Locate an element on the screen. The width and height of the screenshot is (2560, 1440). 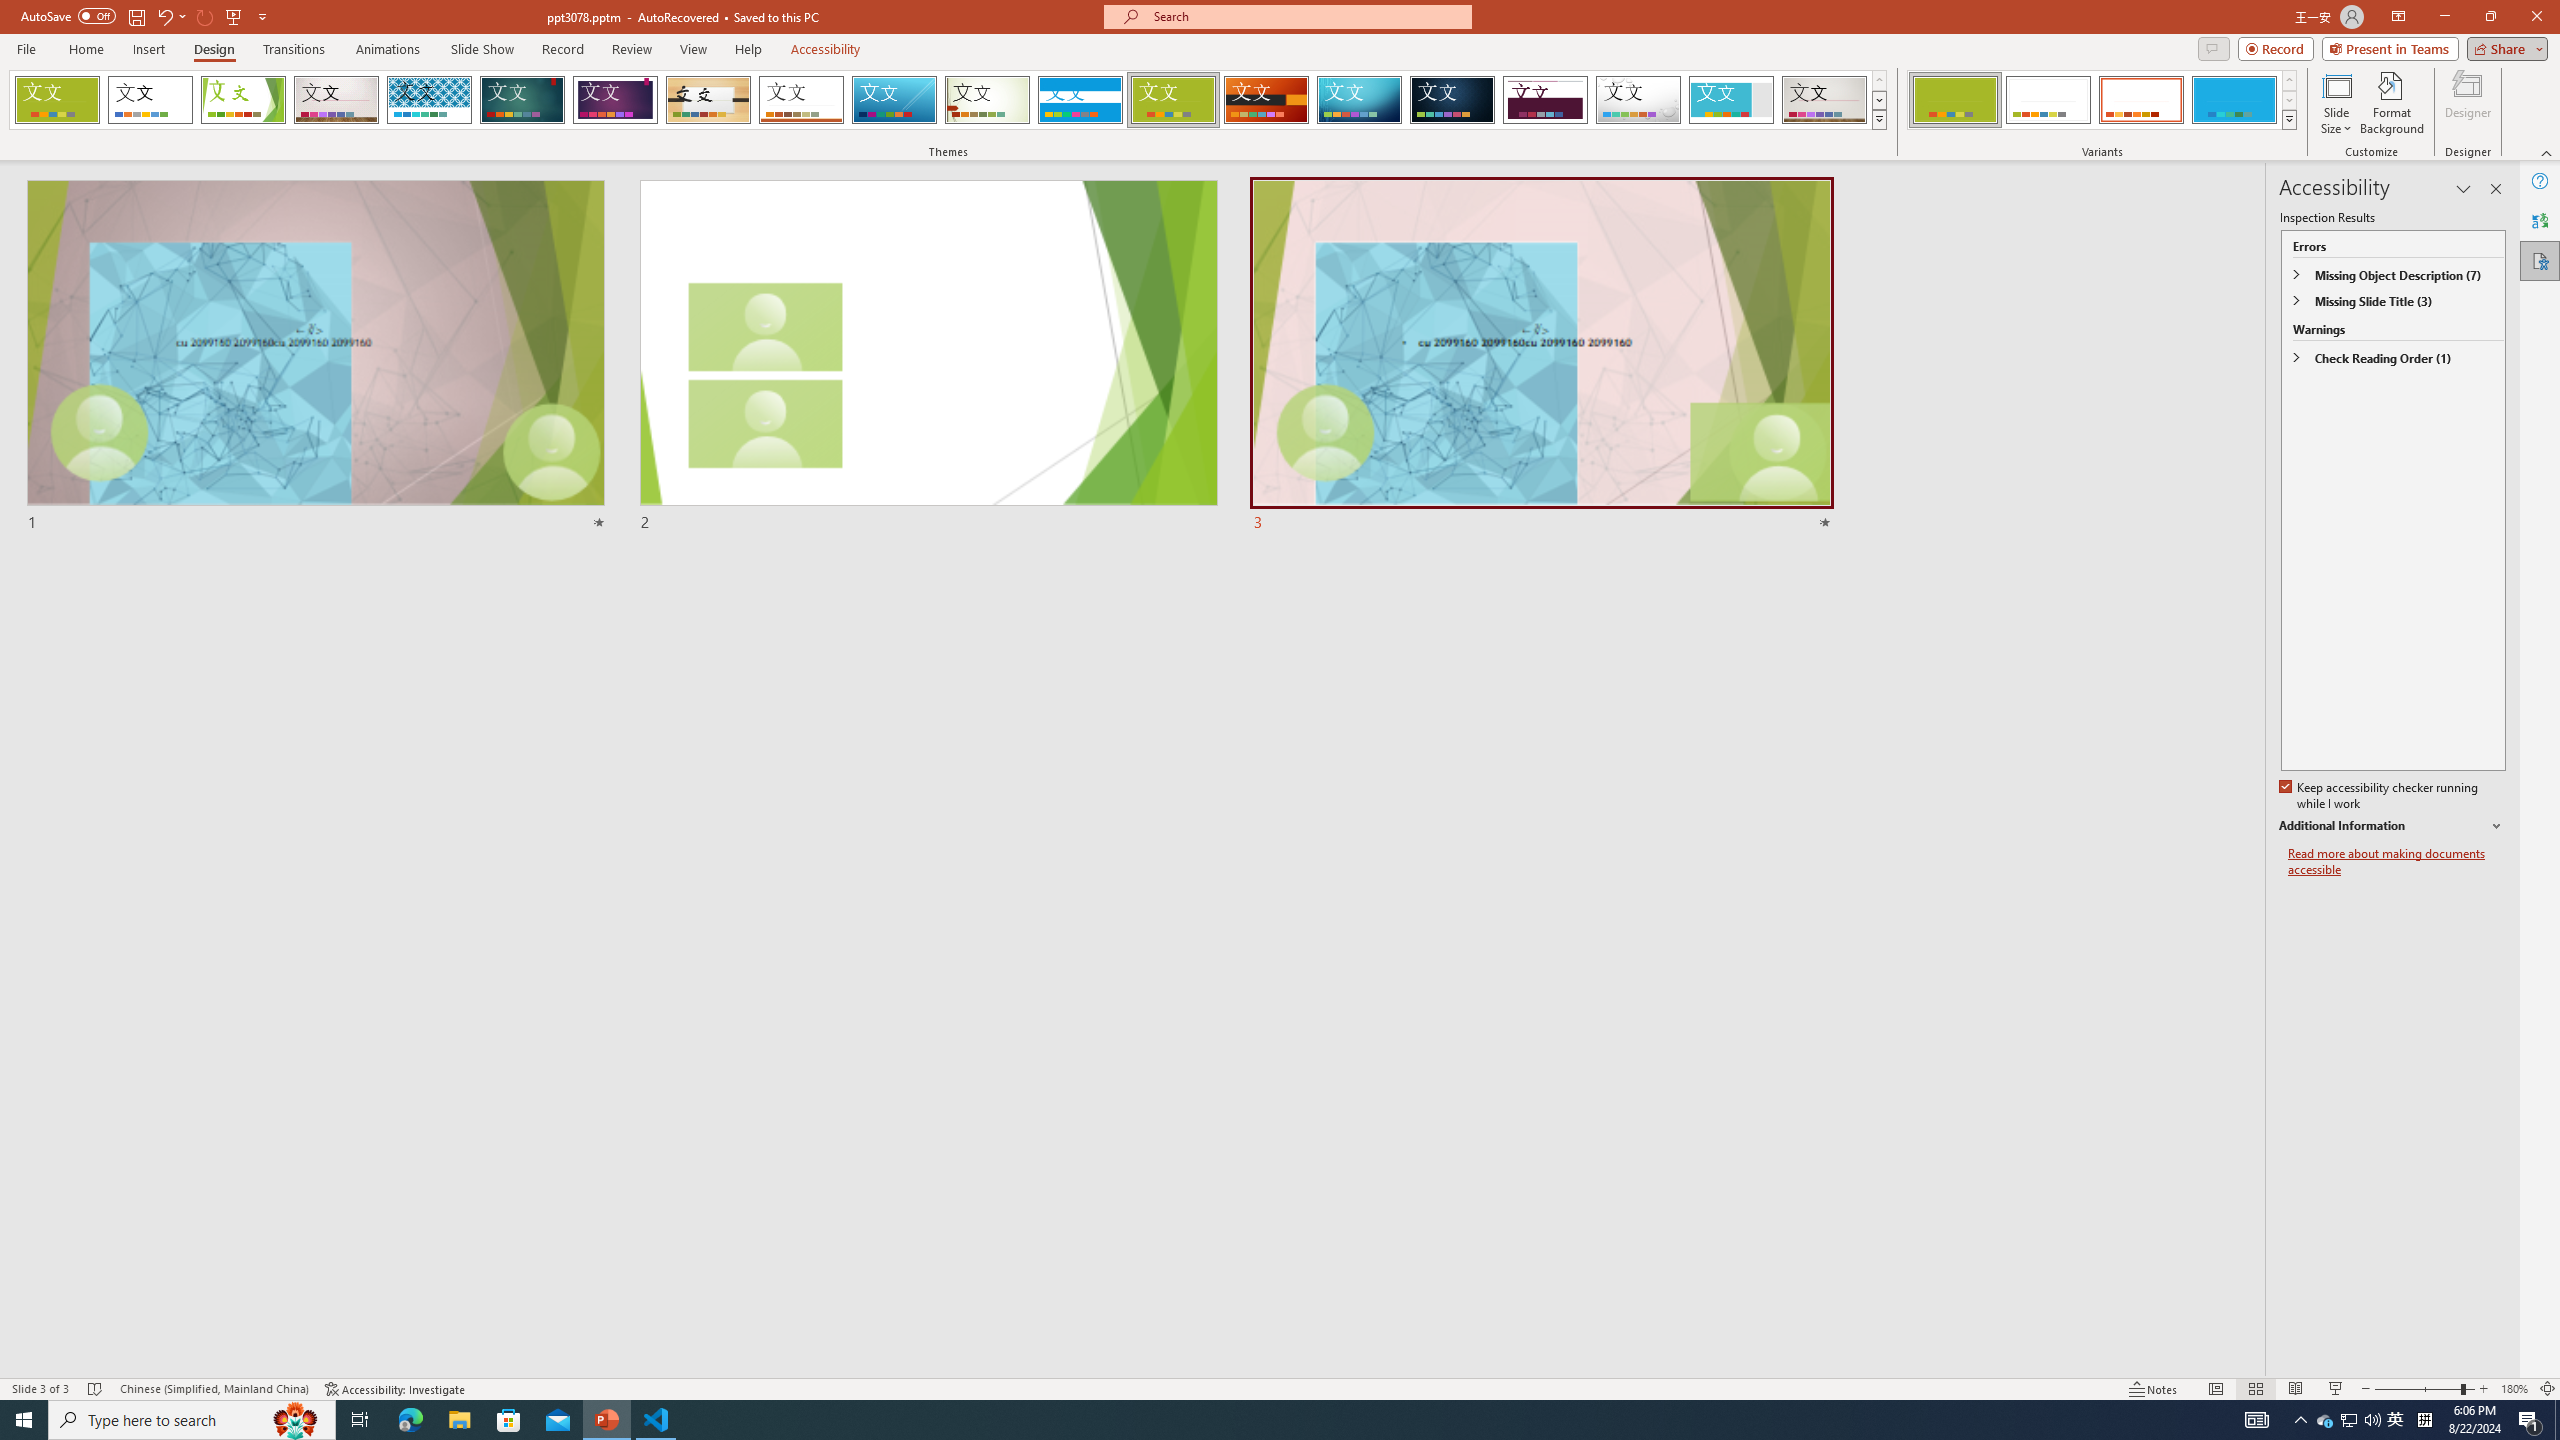
Slide Size is located at coordinates (2336, 103).